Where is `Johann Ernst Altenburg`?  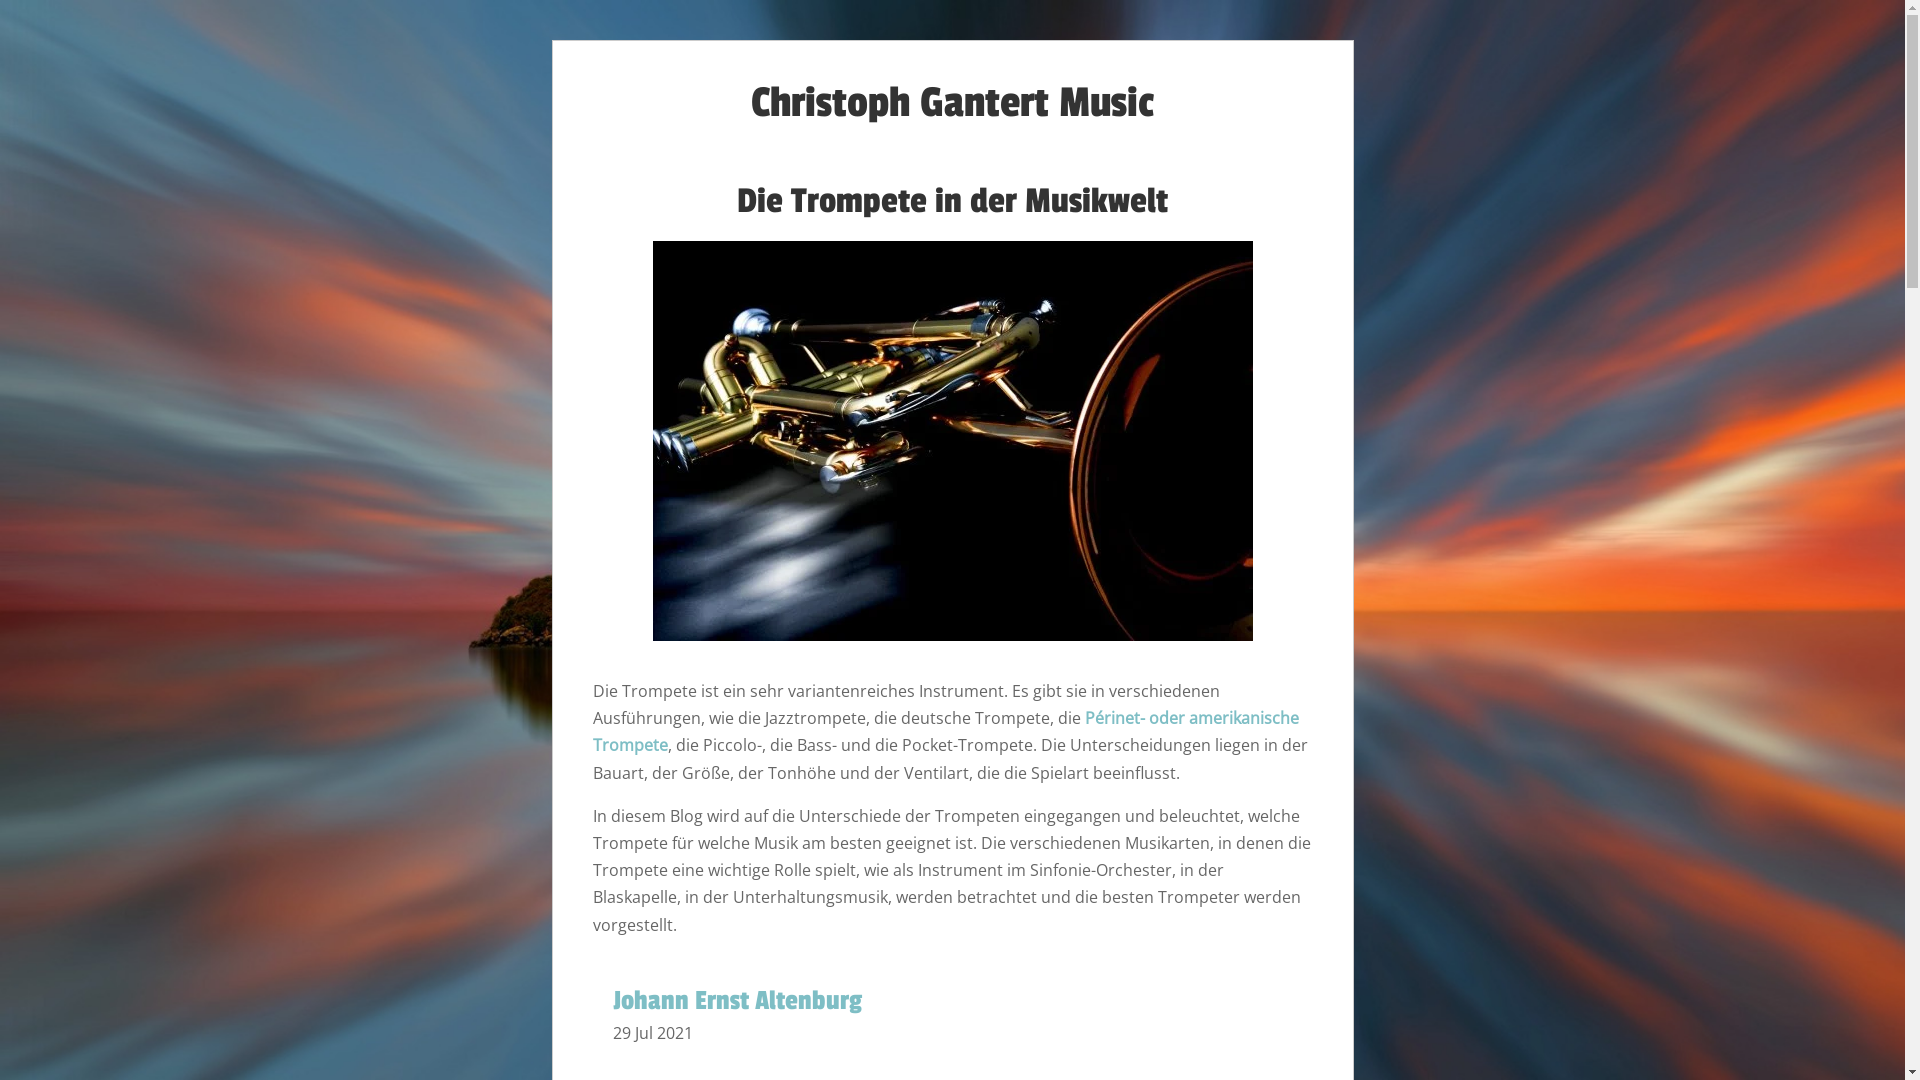 Johann Ernst Altenburg is located at coordinates (736, 1001).